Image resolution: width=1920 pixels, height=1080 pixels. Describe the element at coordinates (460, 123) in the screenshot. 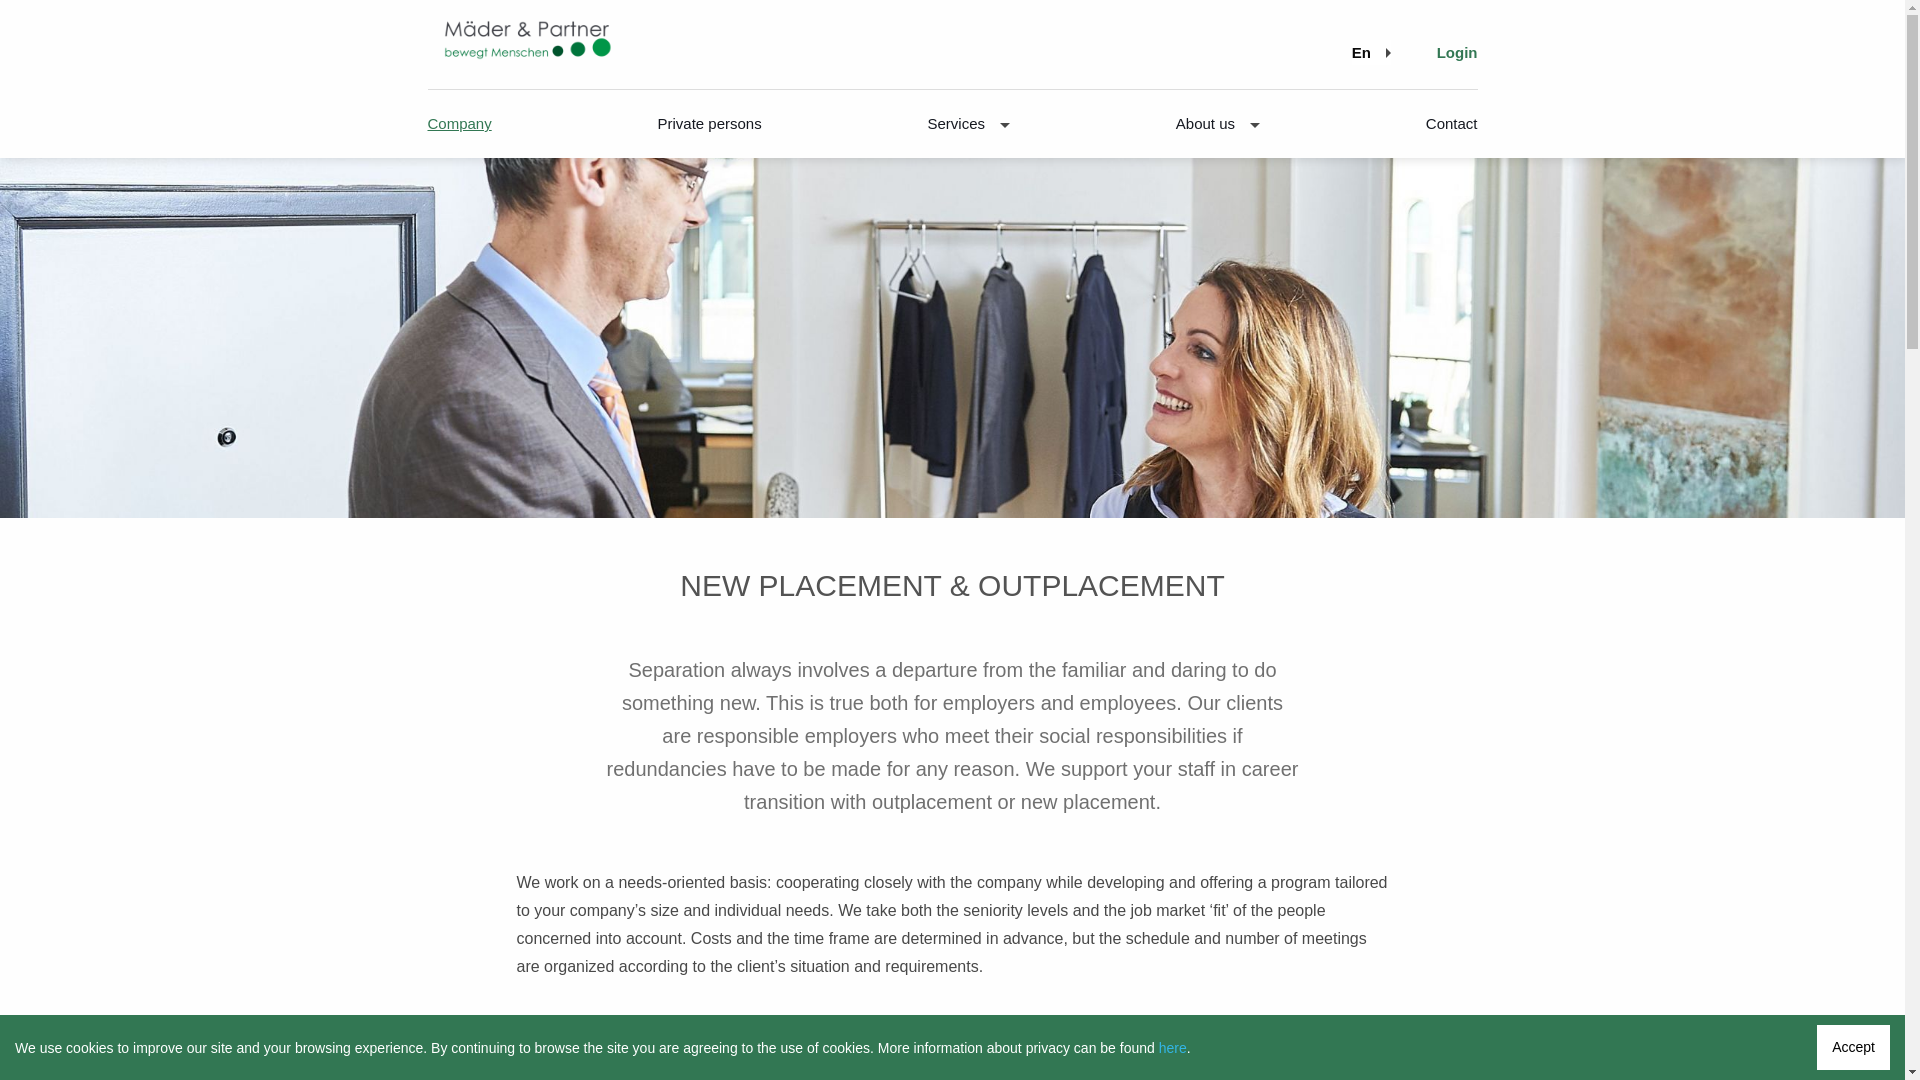

I see `Company` at that location.